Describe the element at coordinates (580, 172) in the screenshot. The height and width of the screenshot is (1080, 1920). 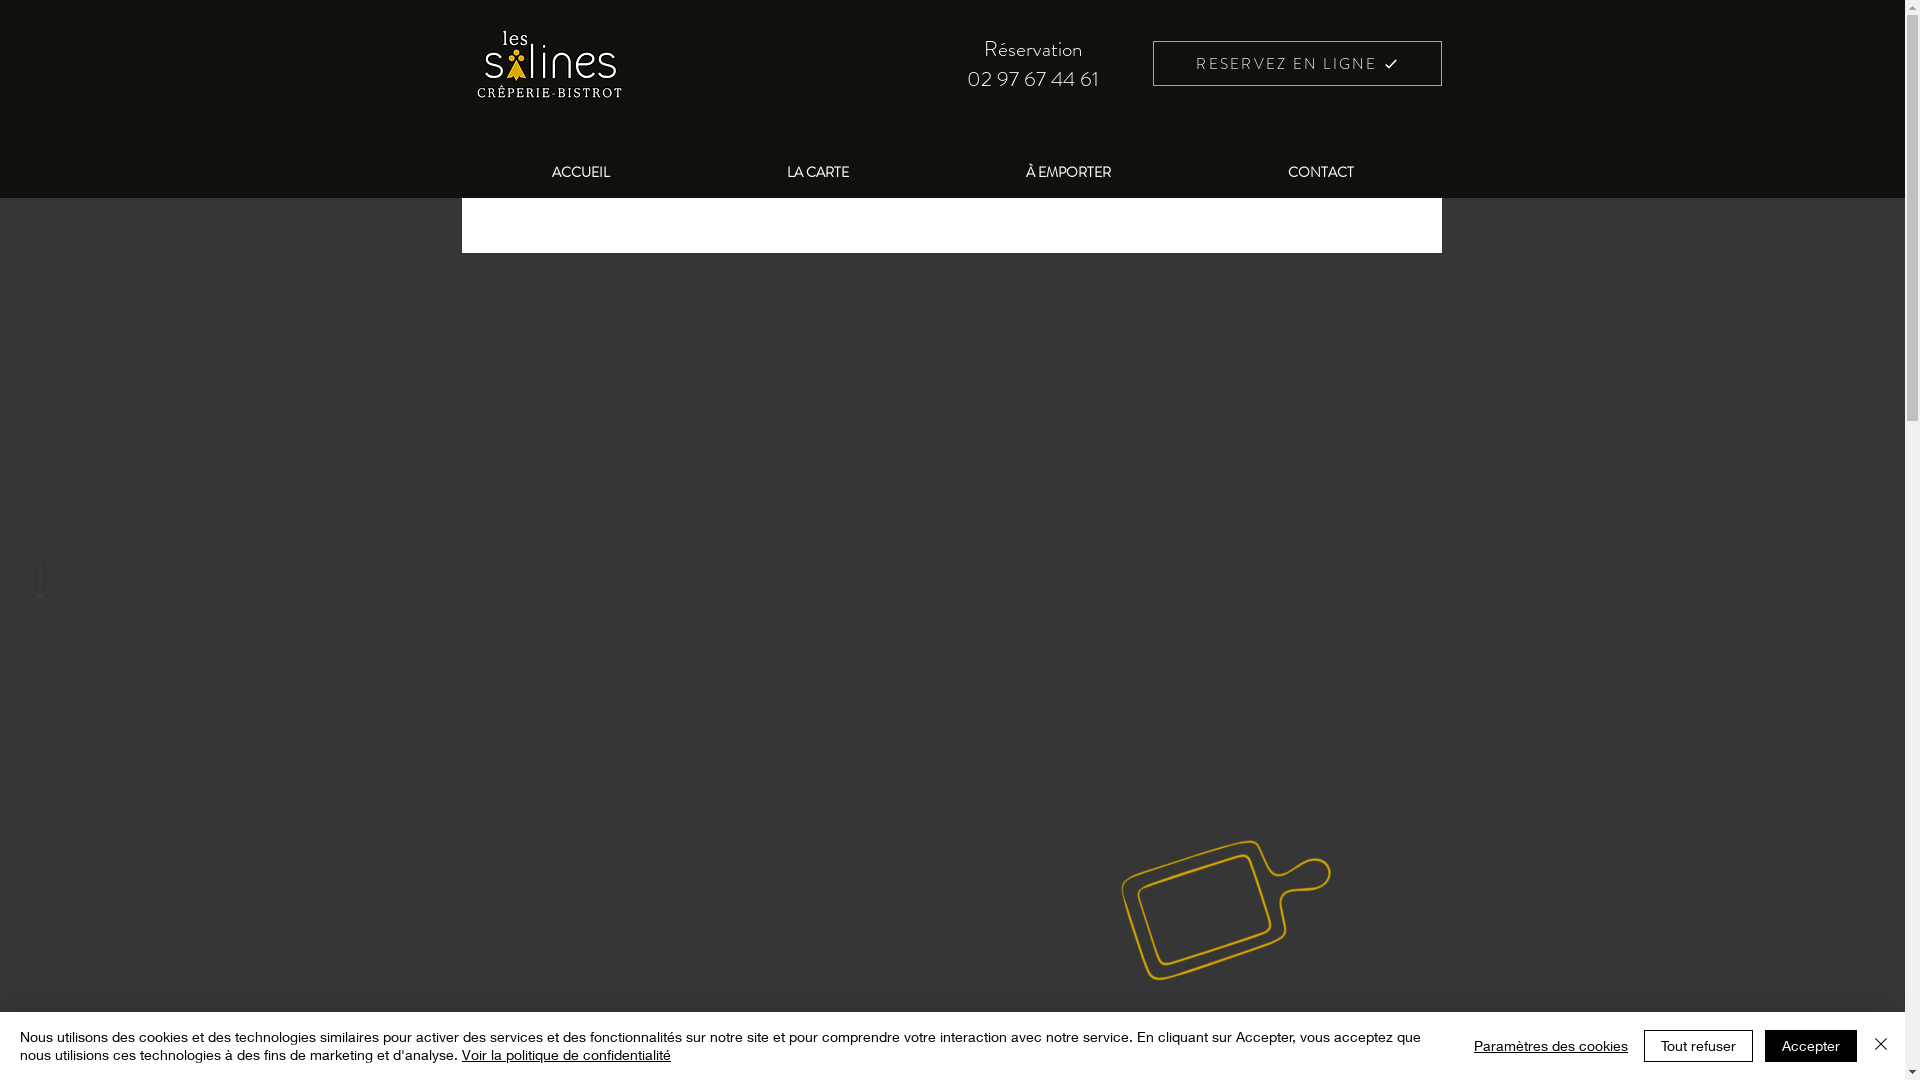
I see `ACCUEIL` at that location.